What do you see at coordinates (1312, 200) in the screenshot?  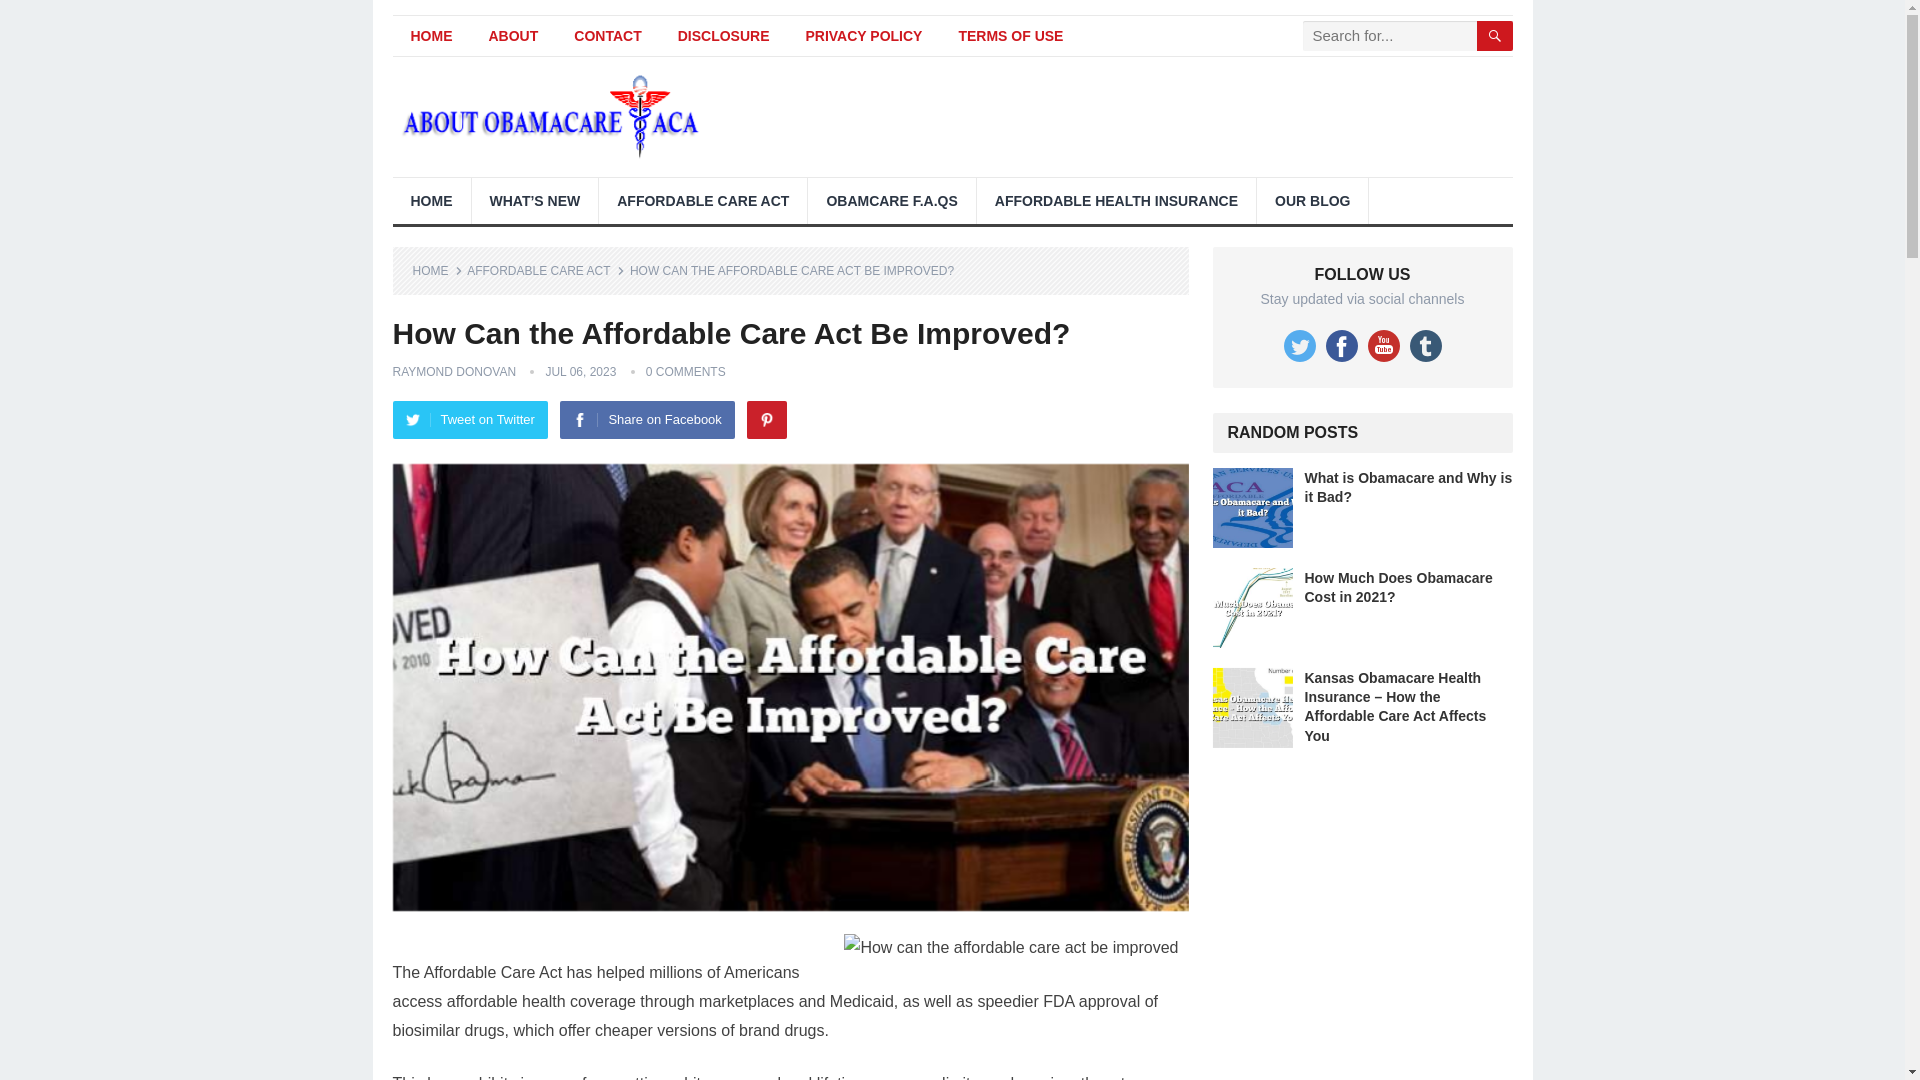 I see `OUR BLOG` at bounding box center [1312, 200].